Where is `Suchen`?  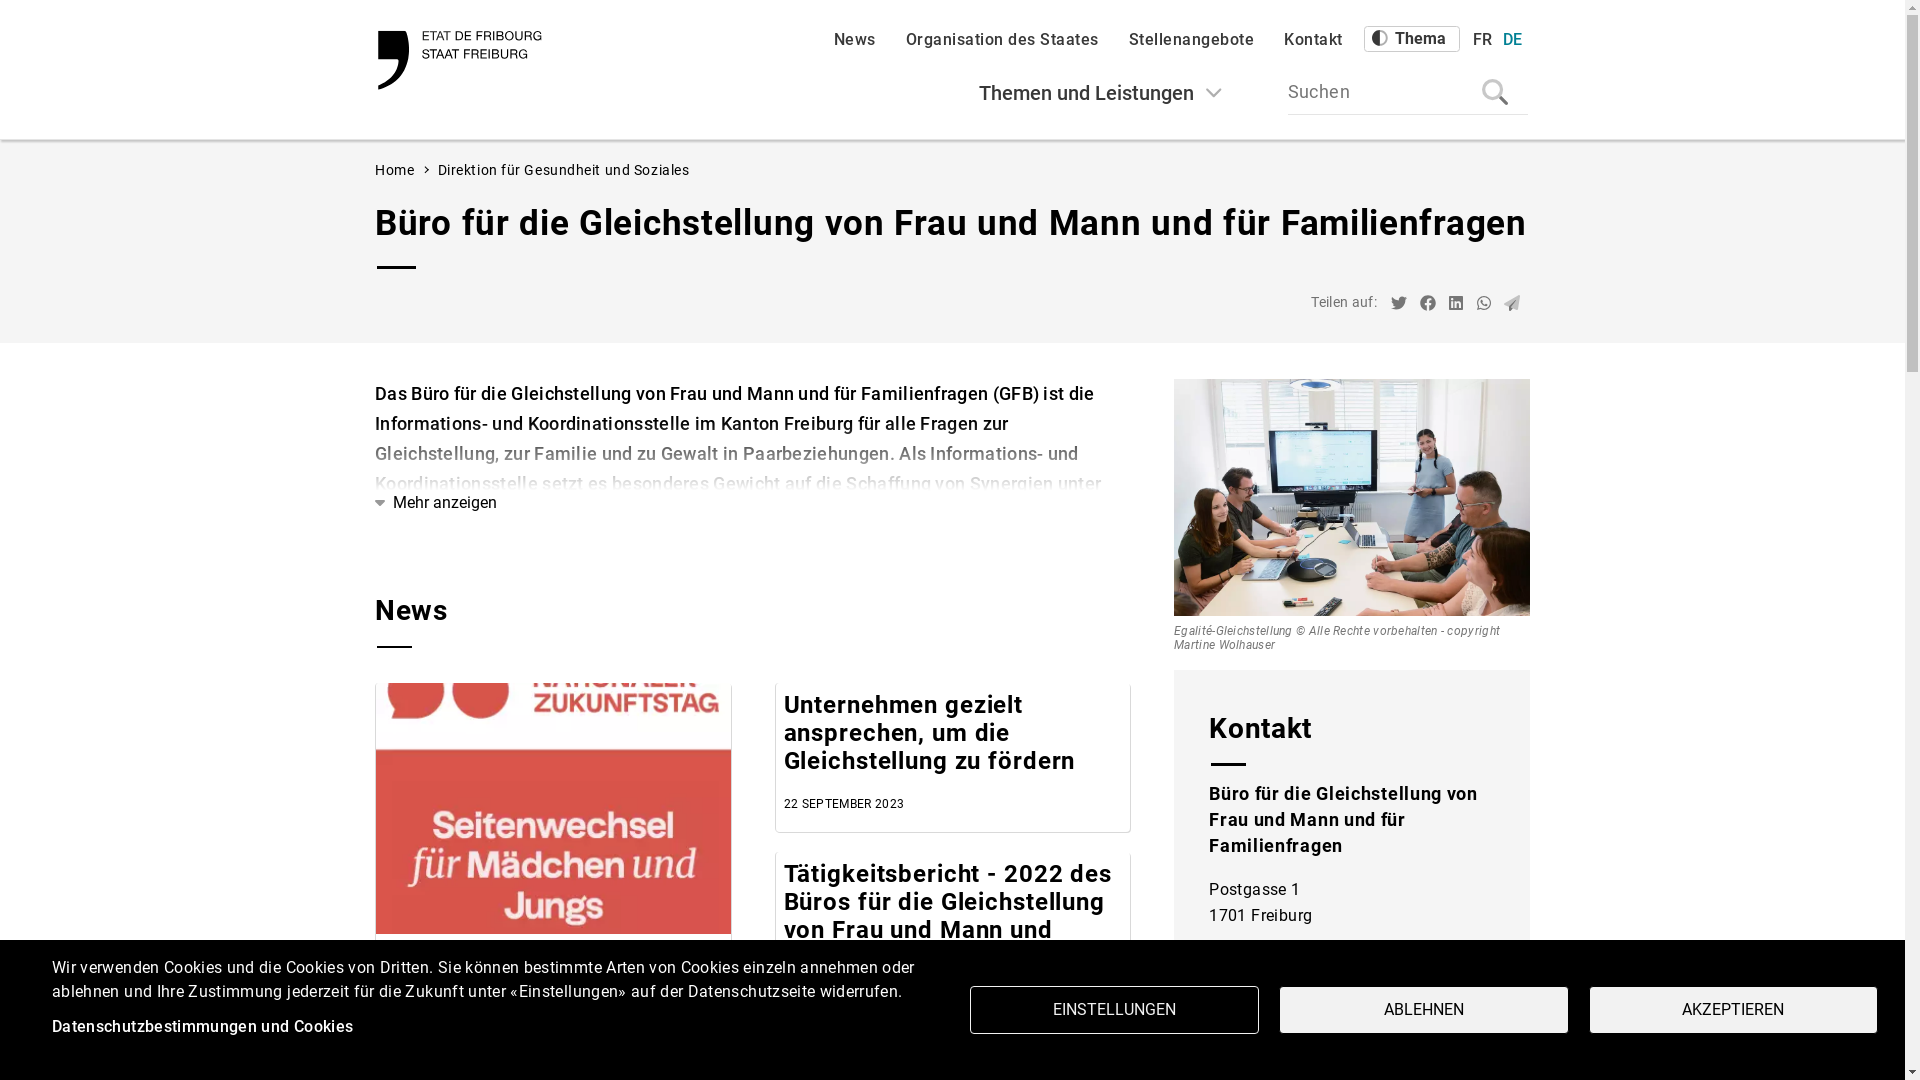
Suchen is located at coordinates (1408, 92).